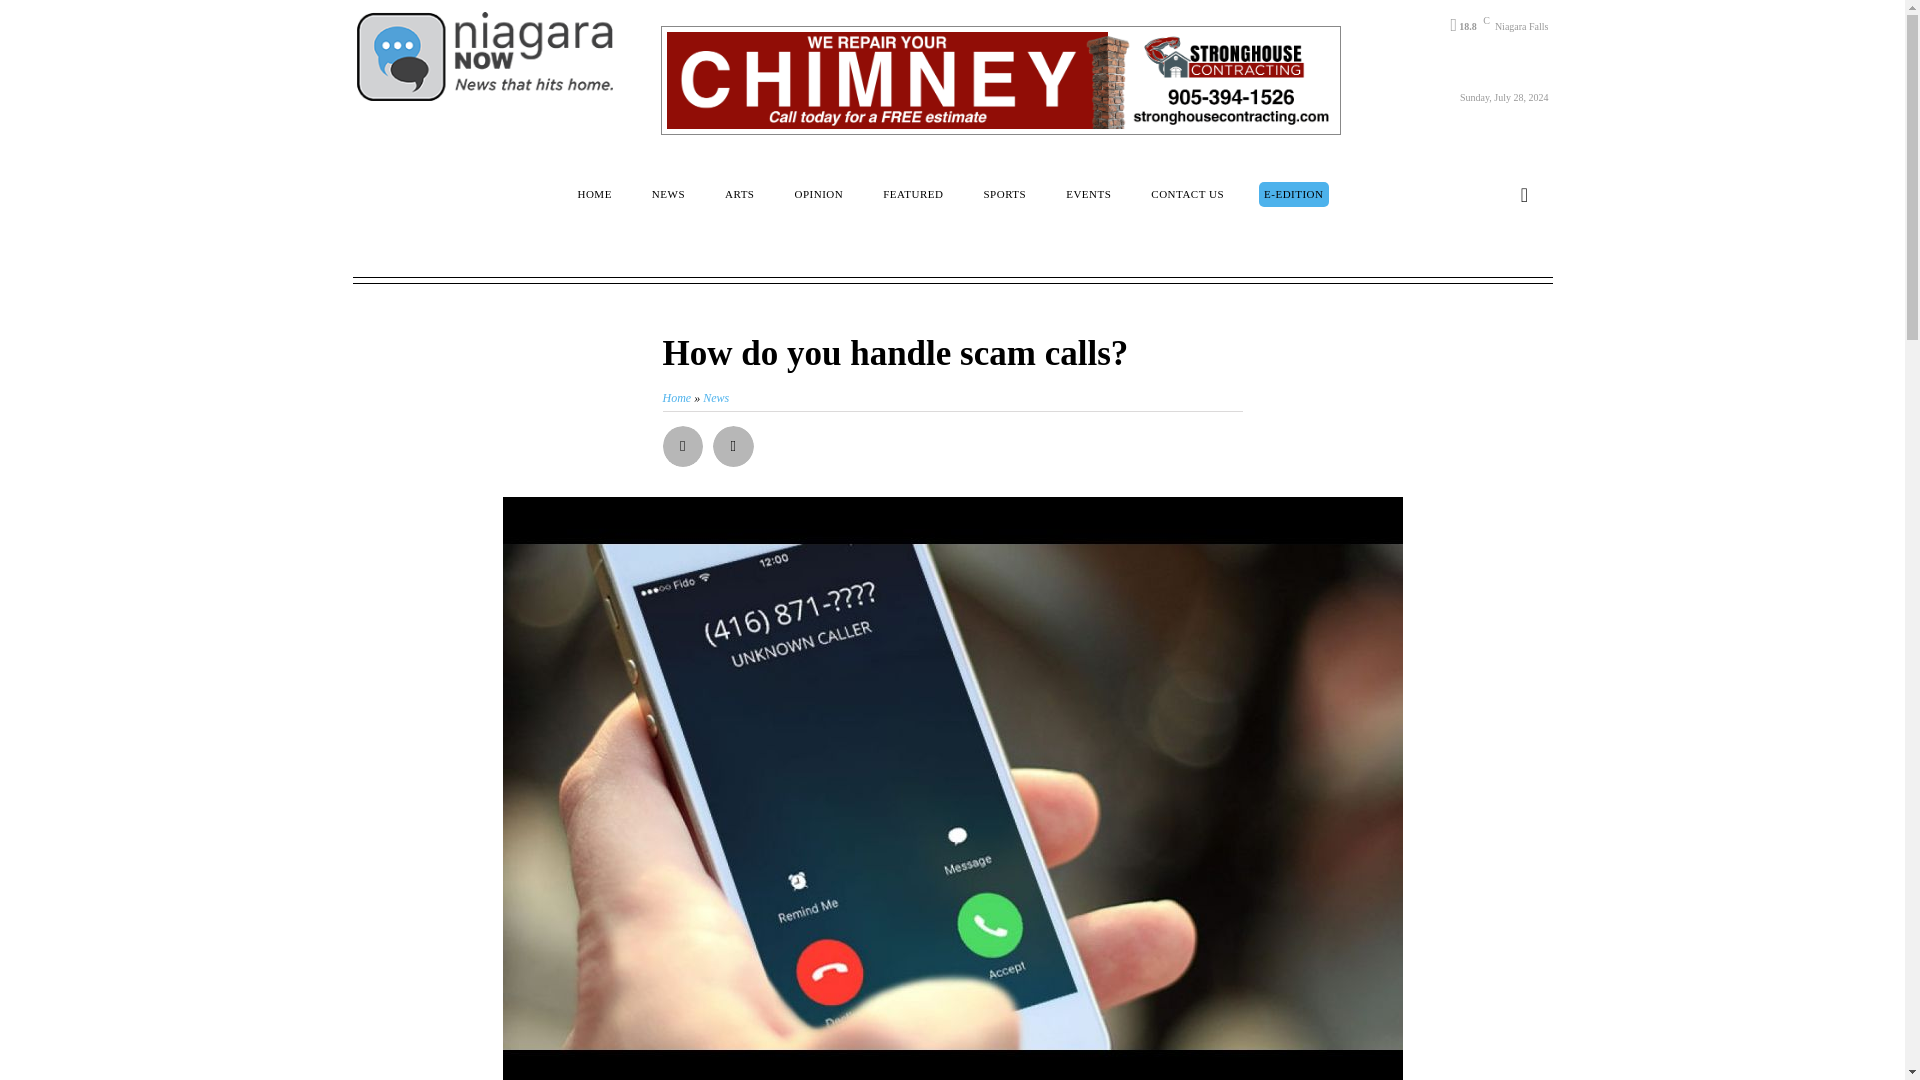 Image resolution: width=1920 pixels, height=1080 pixels. I want to click on E-EDITION, so click(1294, 194).